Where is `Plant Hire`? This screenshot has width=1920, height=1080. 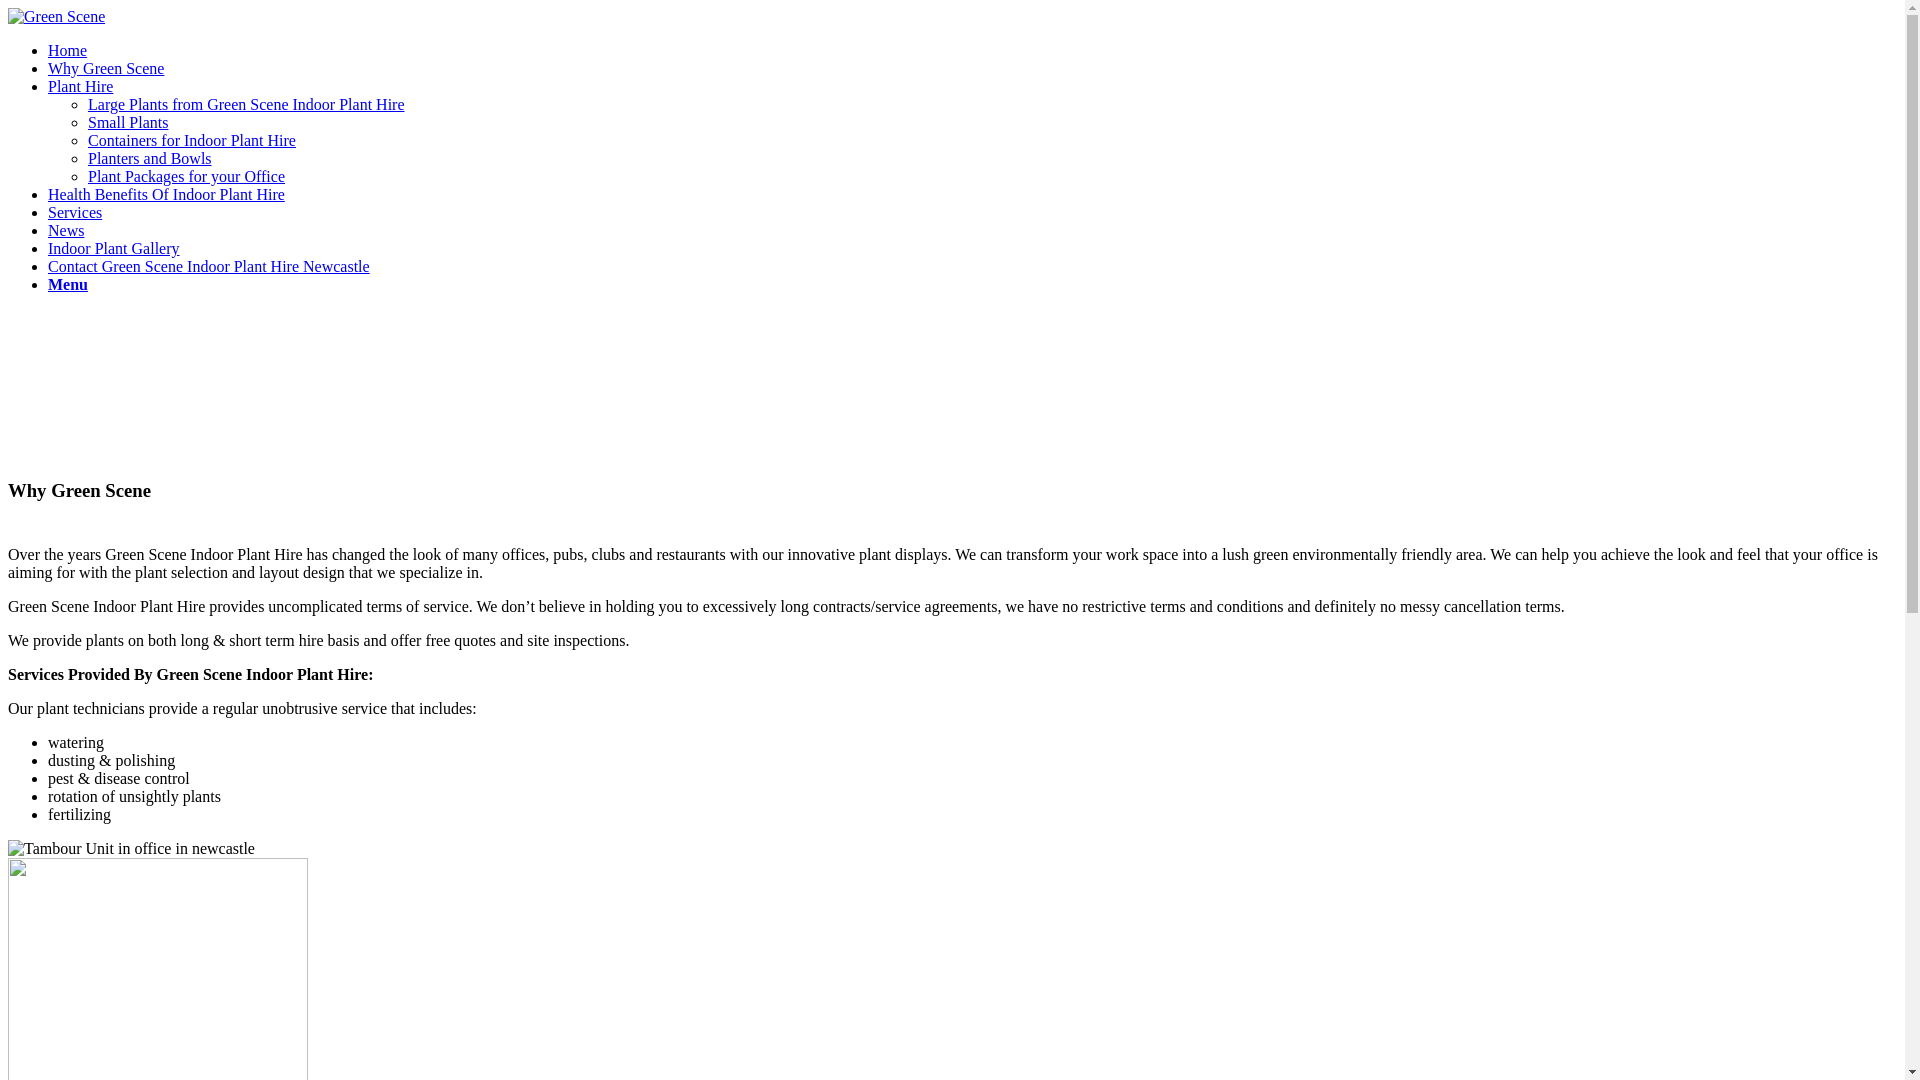
Plant Hire is located at coordinates (80, 86).